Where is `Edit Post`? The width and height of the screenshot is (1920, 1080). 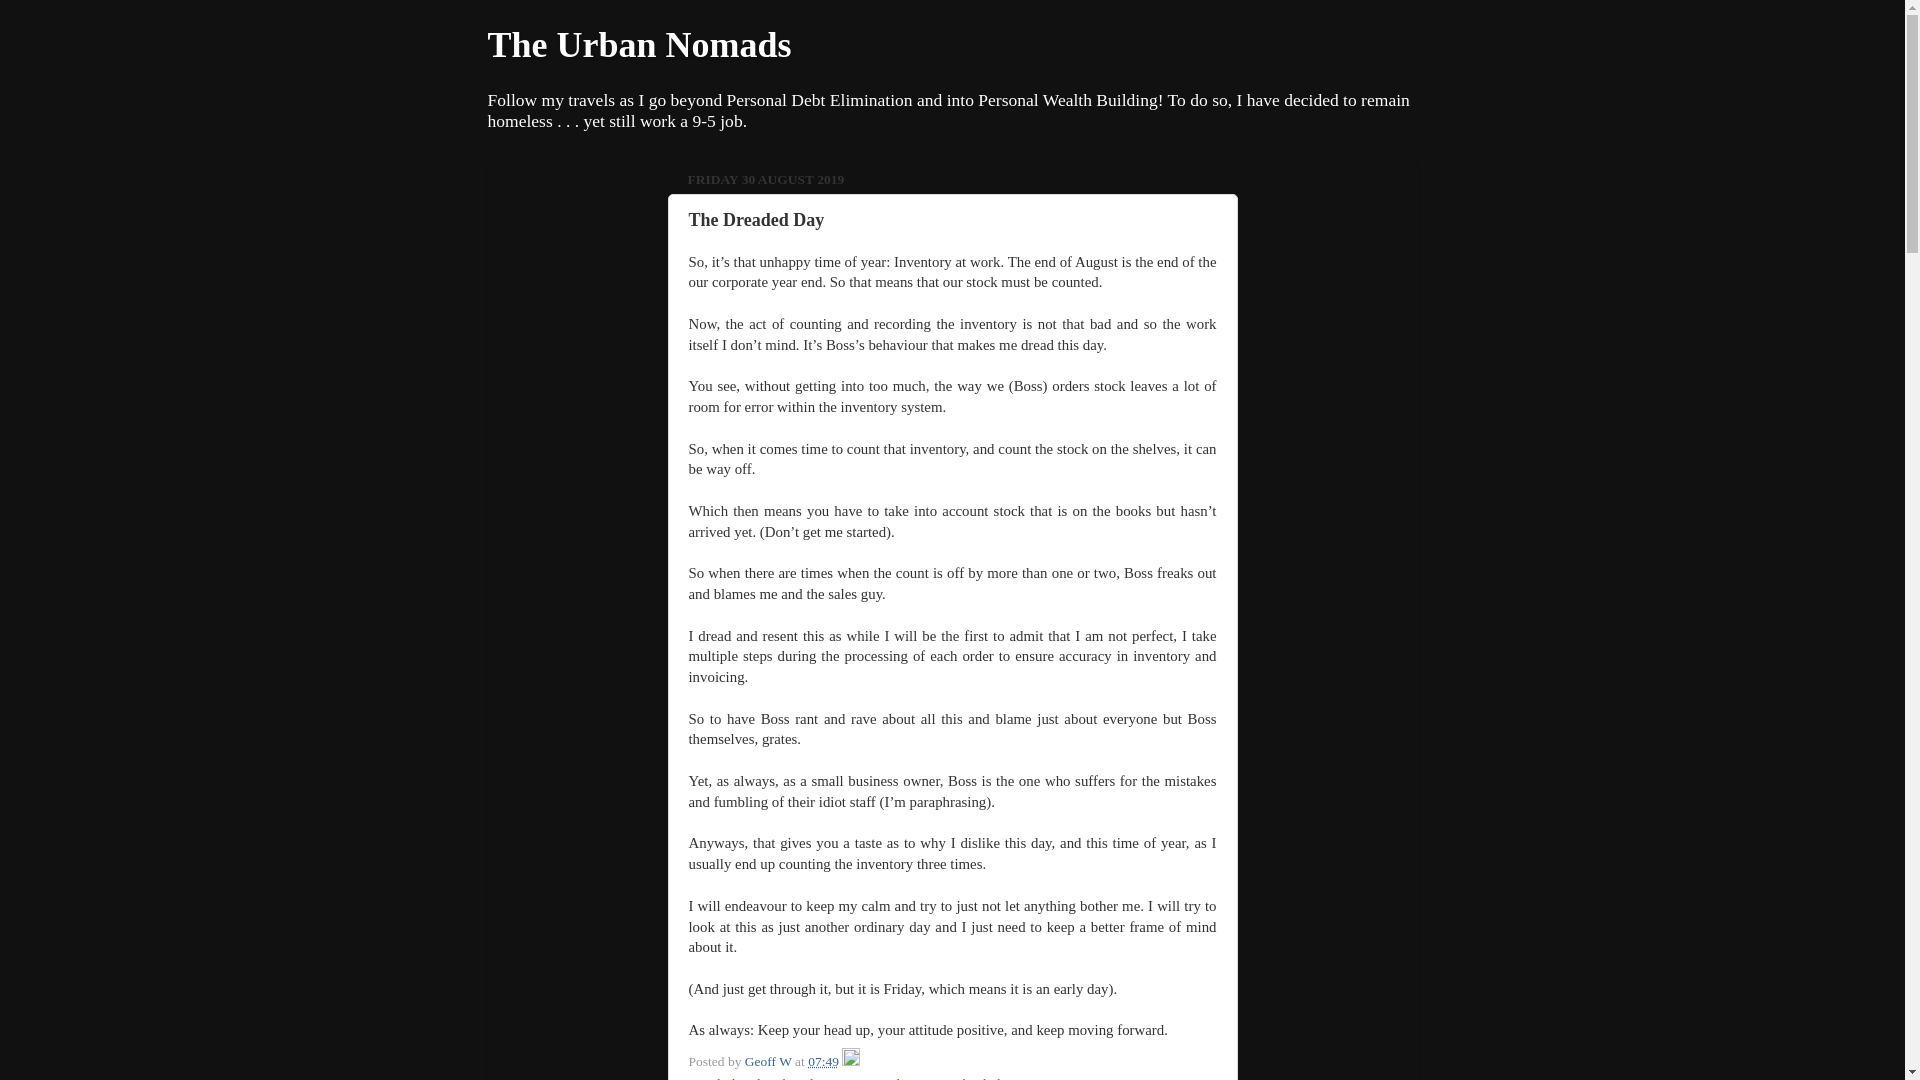 Edit Post is located at coordinates (851, 1062).